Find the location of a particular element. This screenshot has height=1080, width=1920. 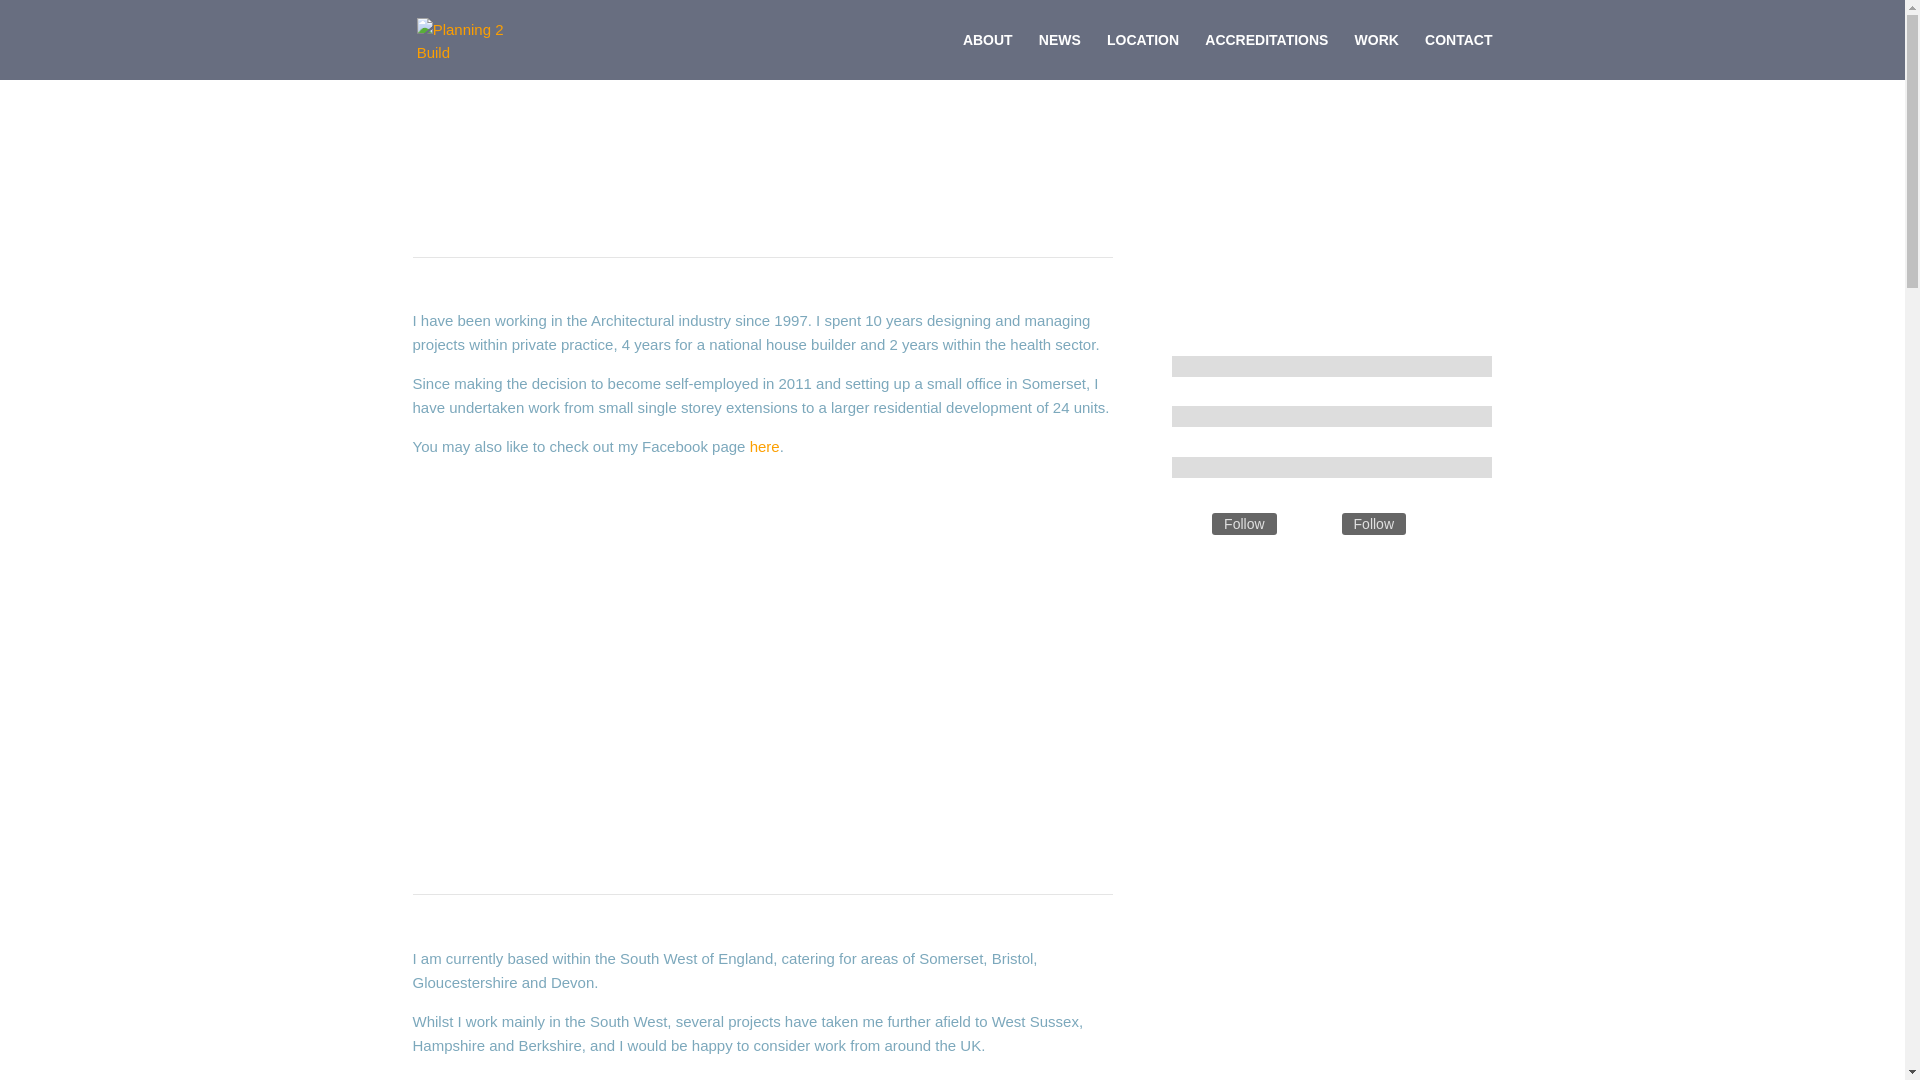

Follow is located at coordinates (1244, 522).